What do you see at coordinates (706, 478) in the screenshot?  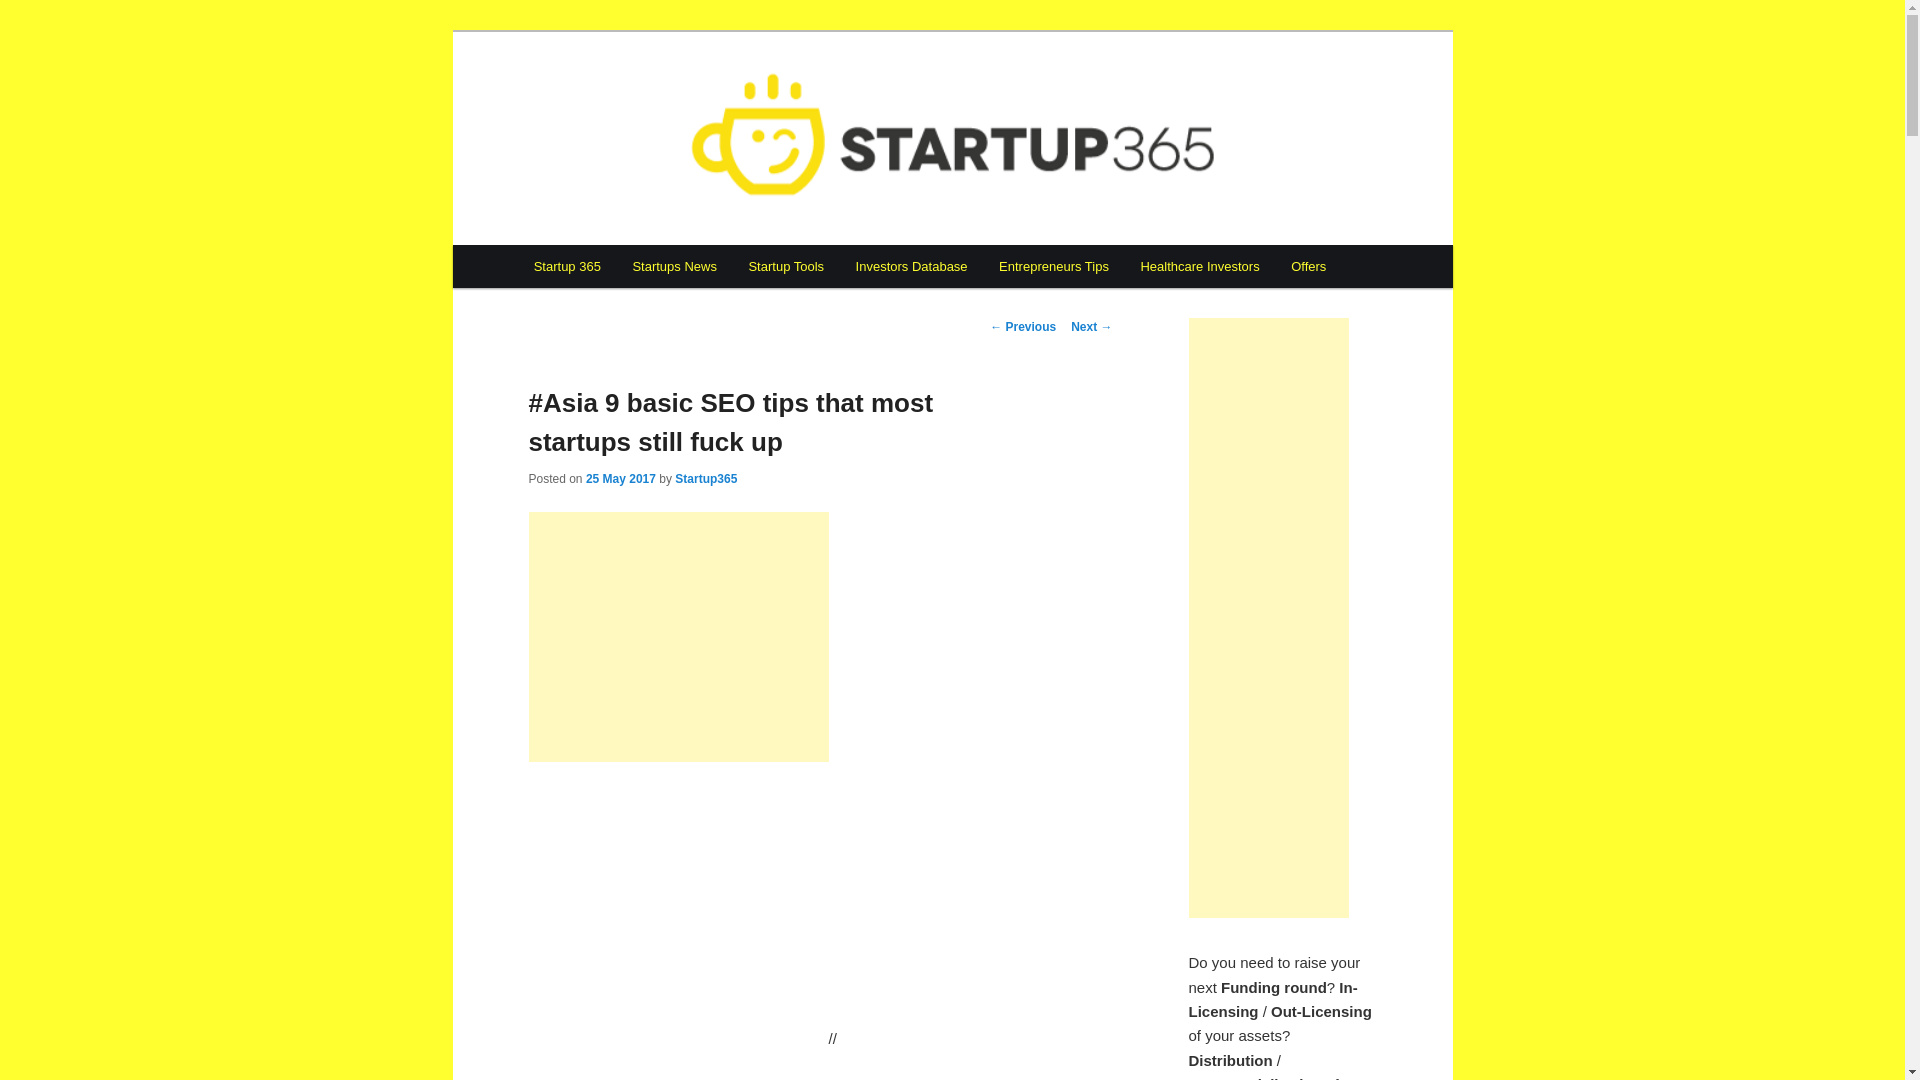 I see `Startup365` at bounding box center [706, 478].